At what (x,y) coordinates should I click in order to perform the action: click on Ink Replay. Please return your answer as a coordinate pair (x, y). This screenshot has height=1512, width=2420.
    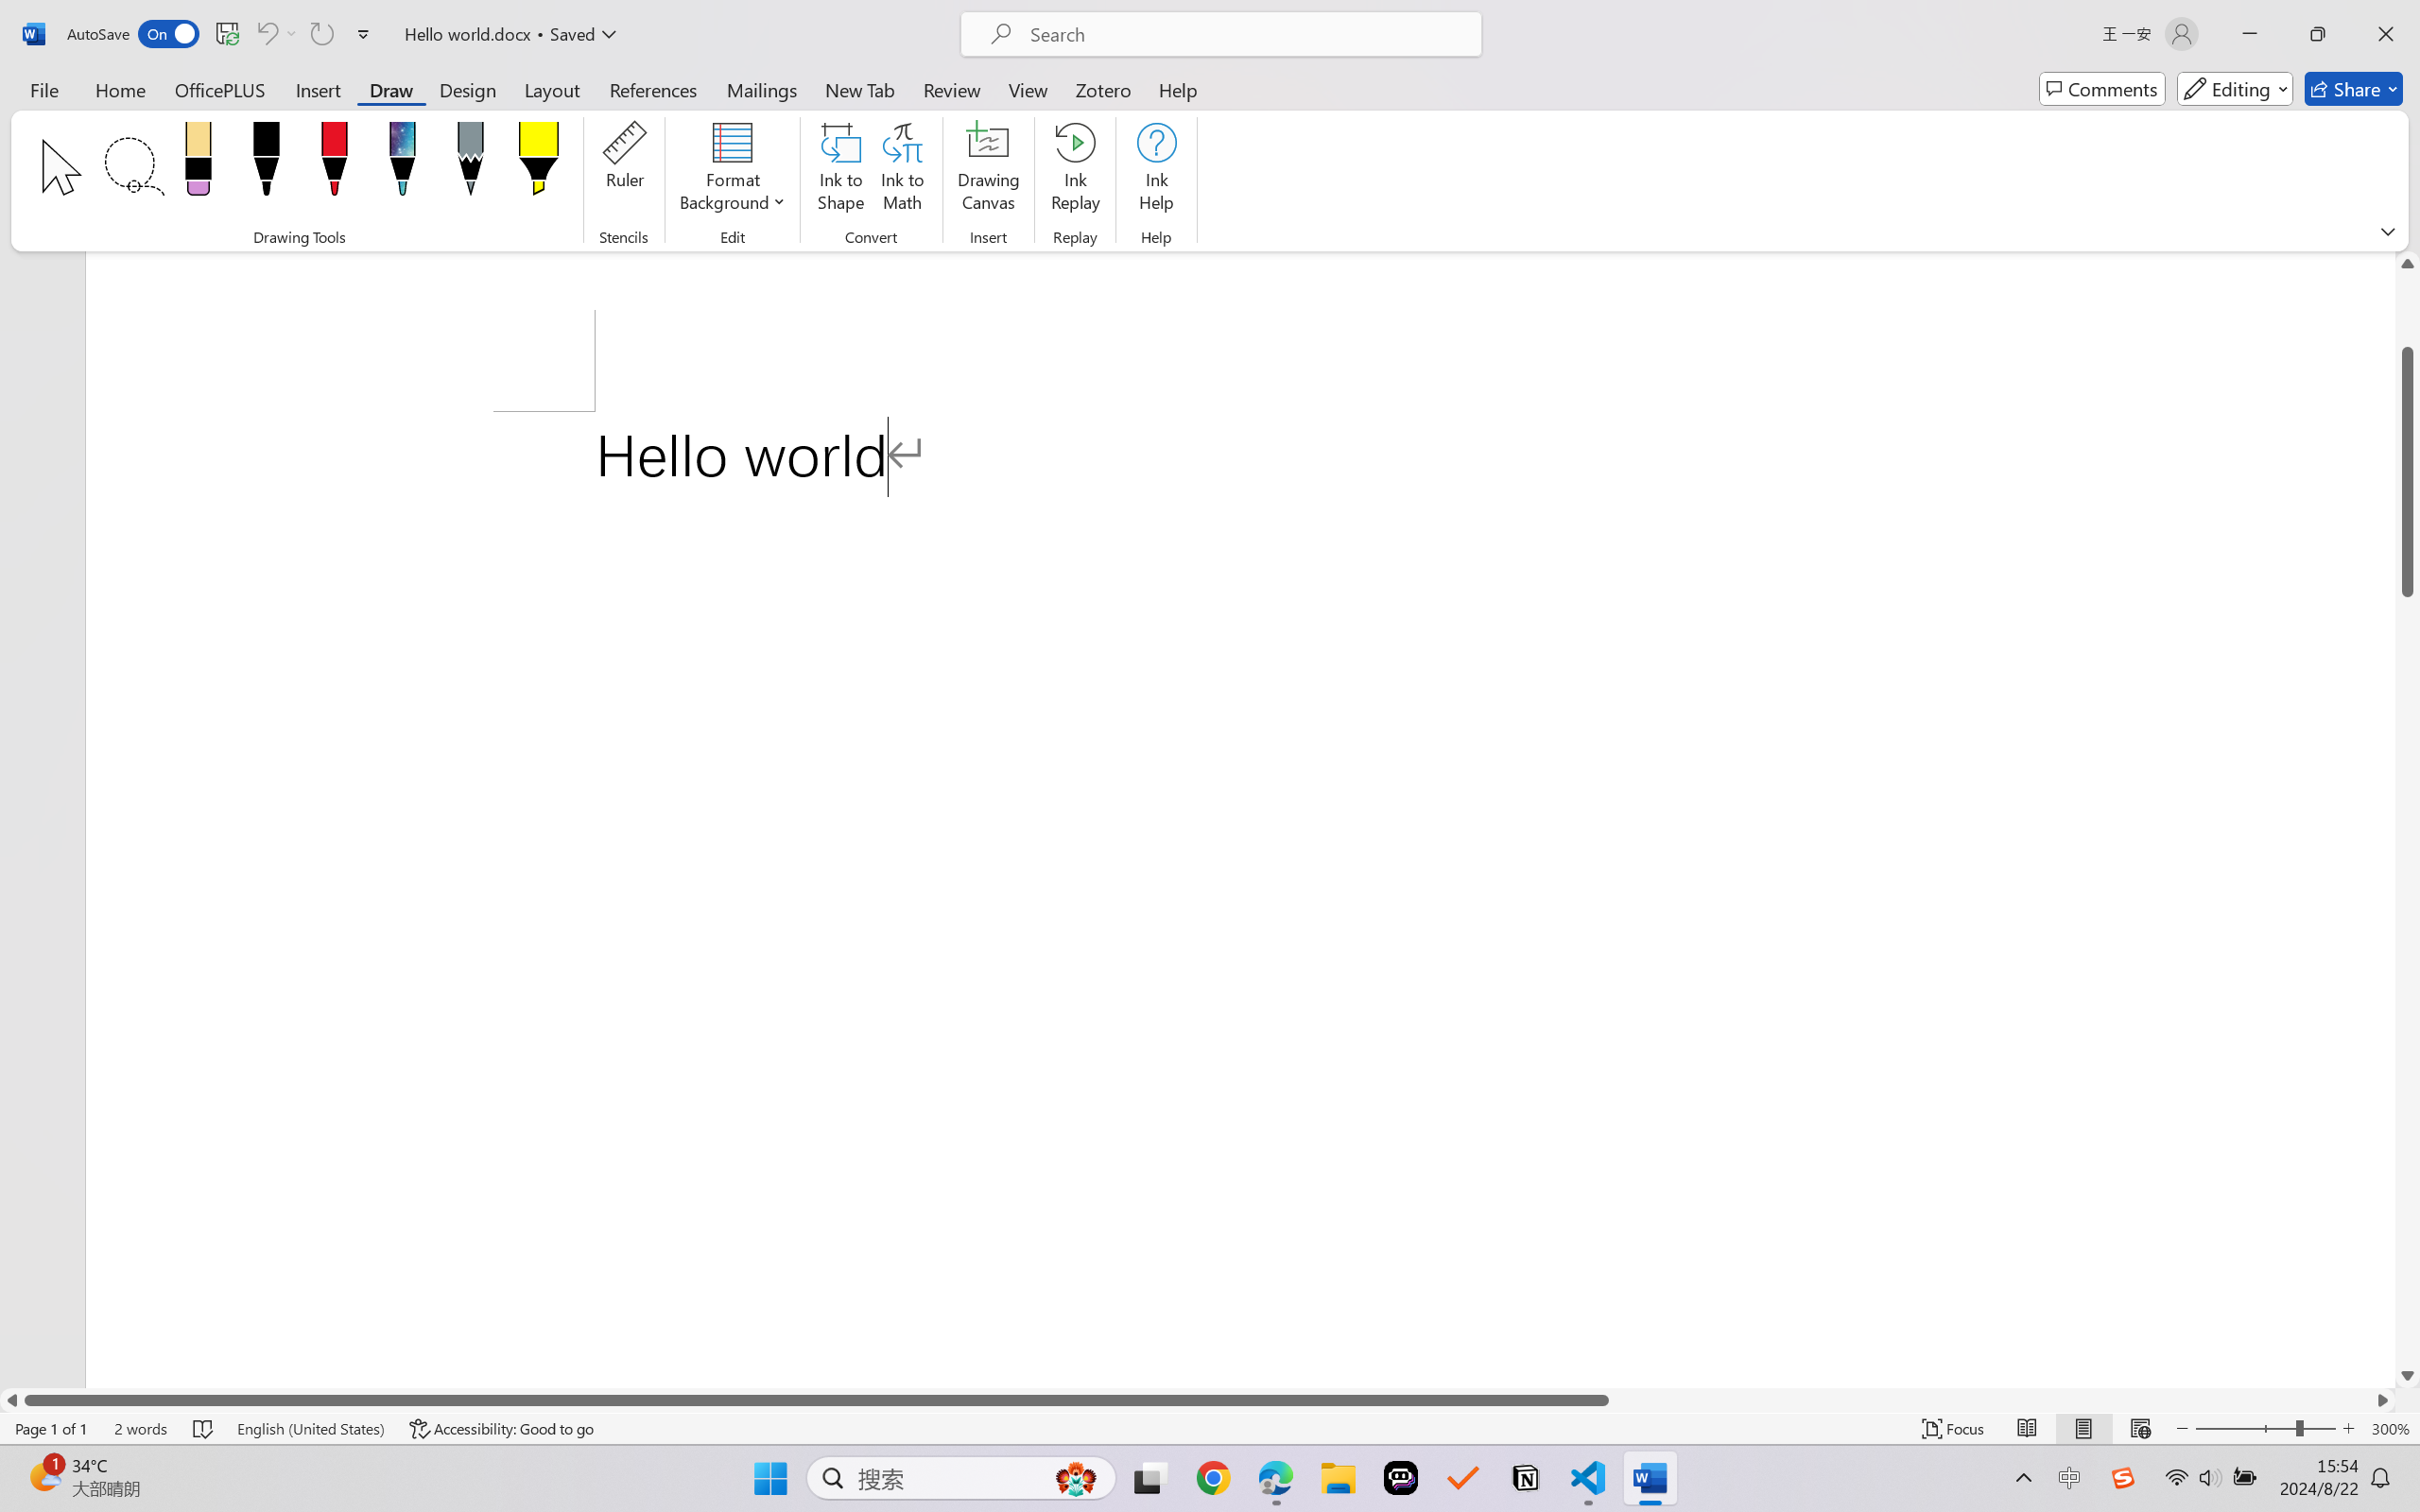
    Looking at the image, I should click on (1075, 170).